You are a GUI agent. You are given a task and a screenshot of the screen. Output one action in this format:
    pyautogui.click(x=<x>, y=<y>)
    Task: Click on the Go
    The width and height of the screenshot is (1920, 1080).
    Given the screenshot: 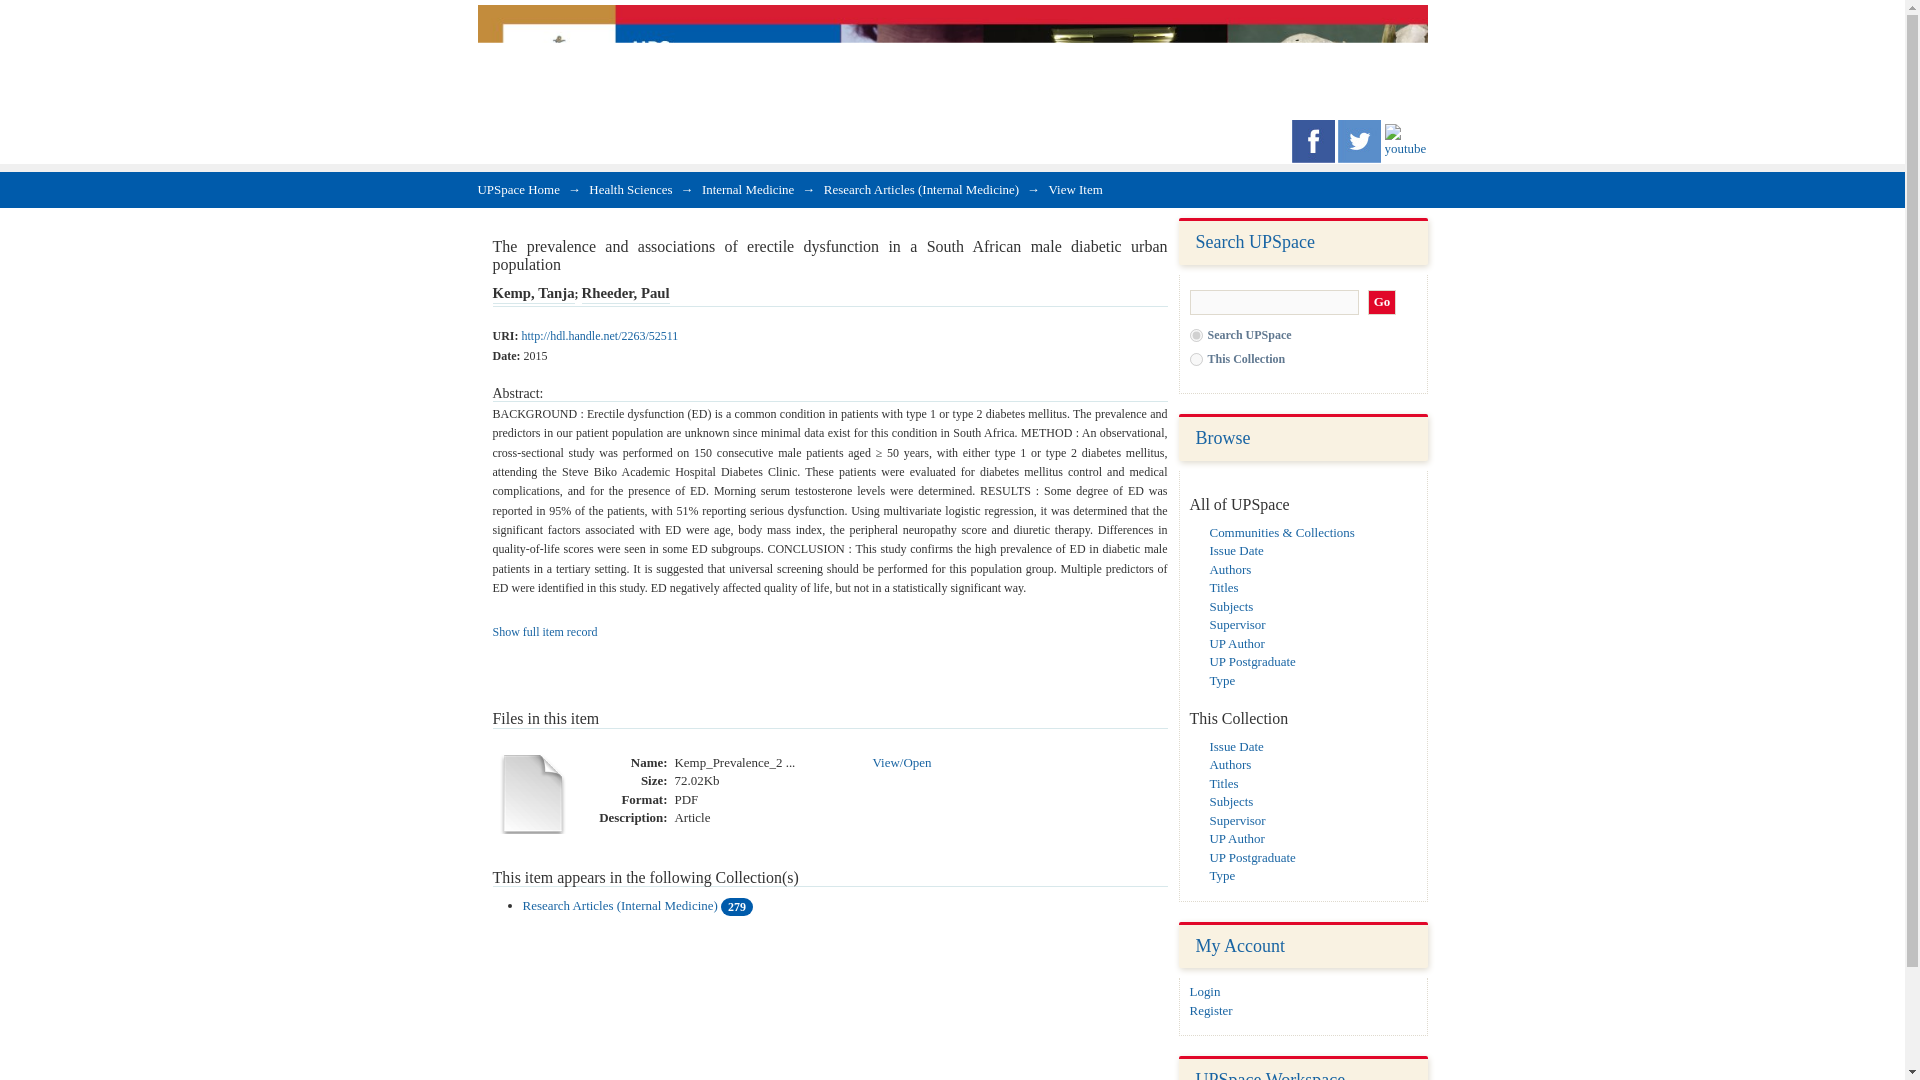 What is the action you would take?
    pyautogui.click(x=1382, y=302)
    